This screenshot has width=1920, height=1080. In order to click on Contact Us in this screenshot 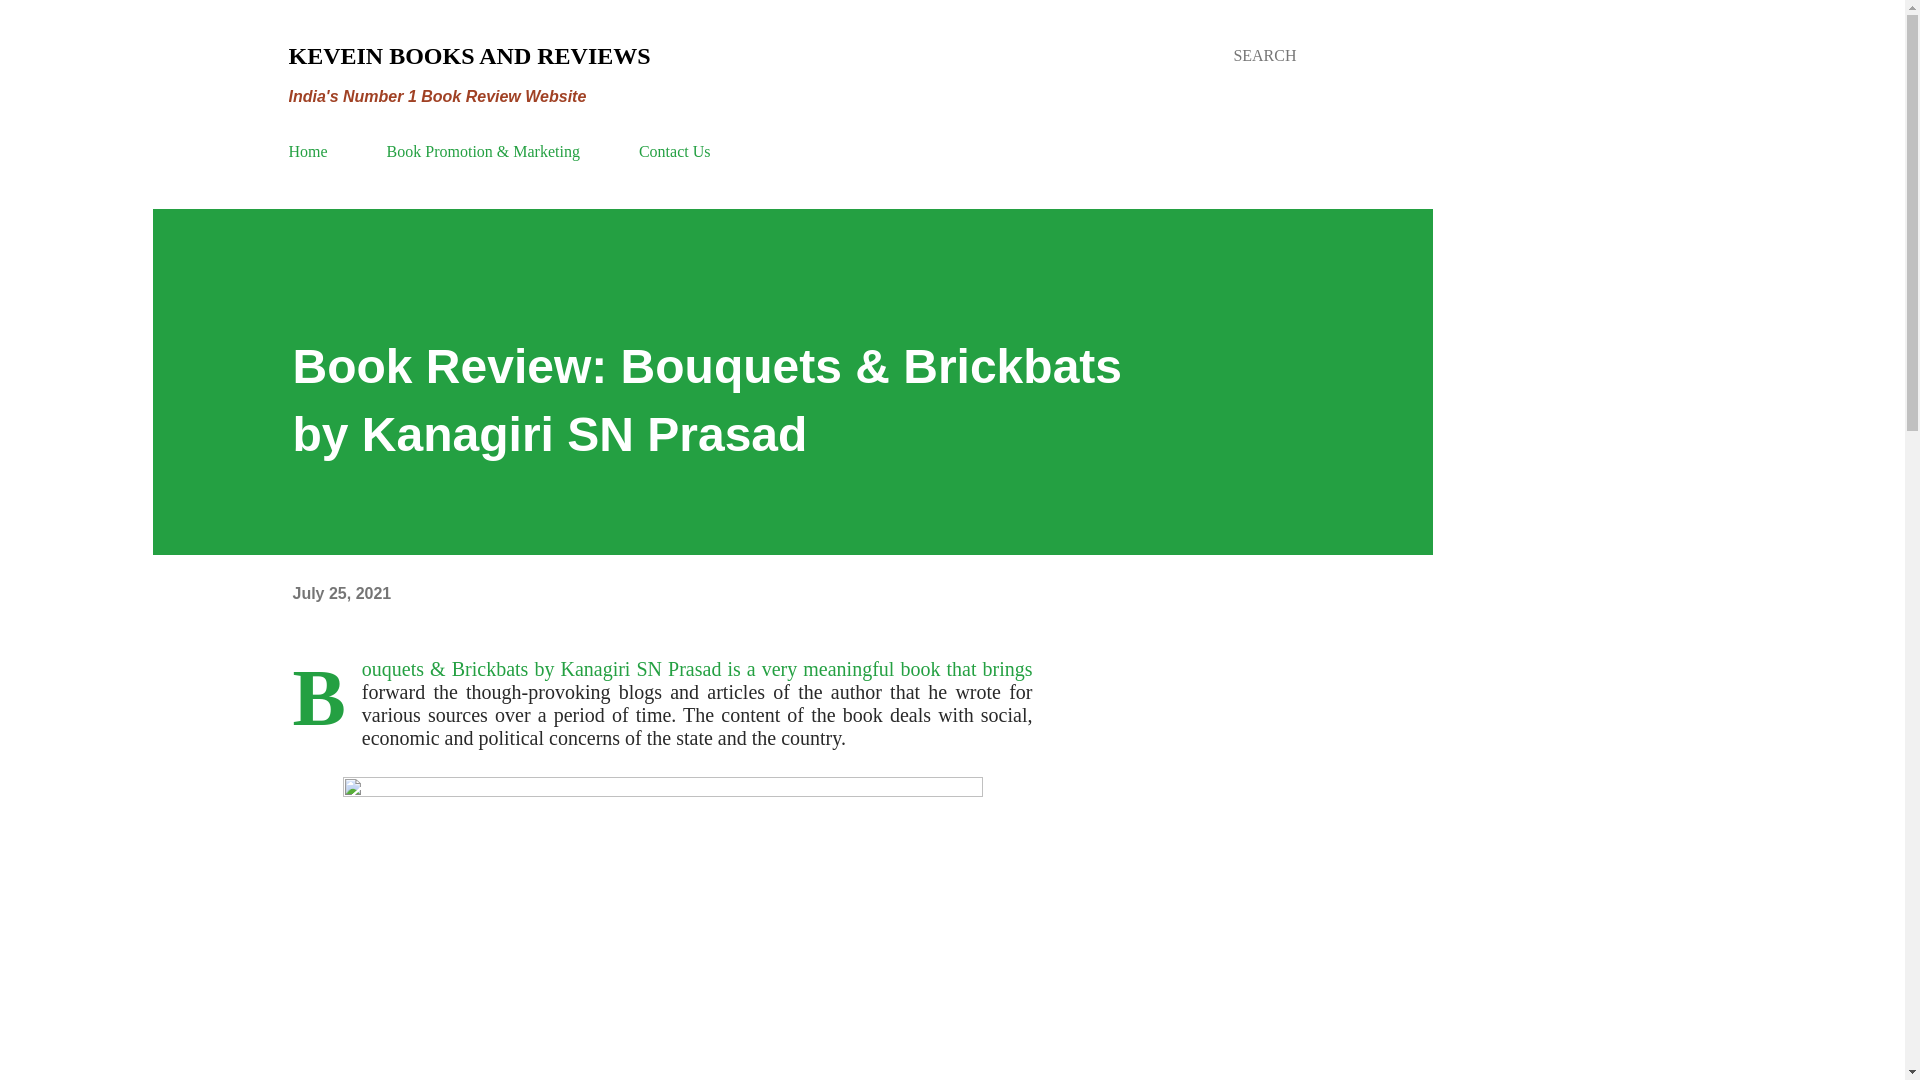, I will do `click(675, 150)`.